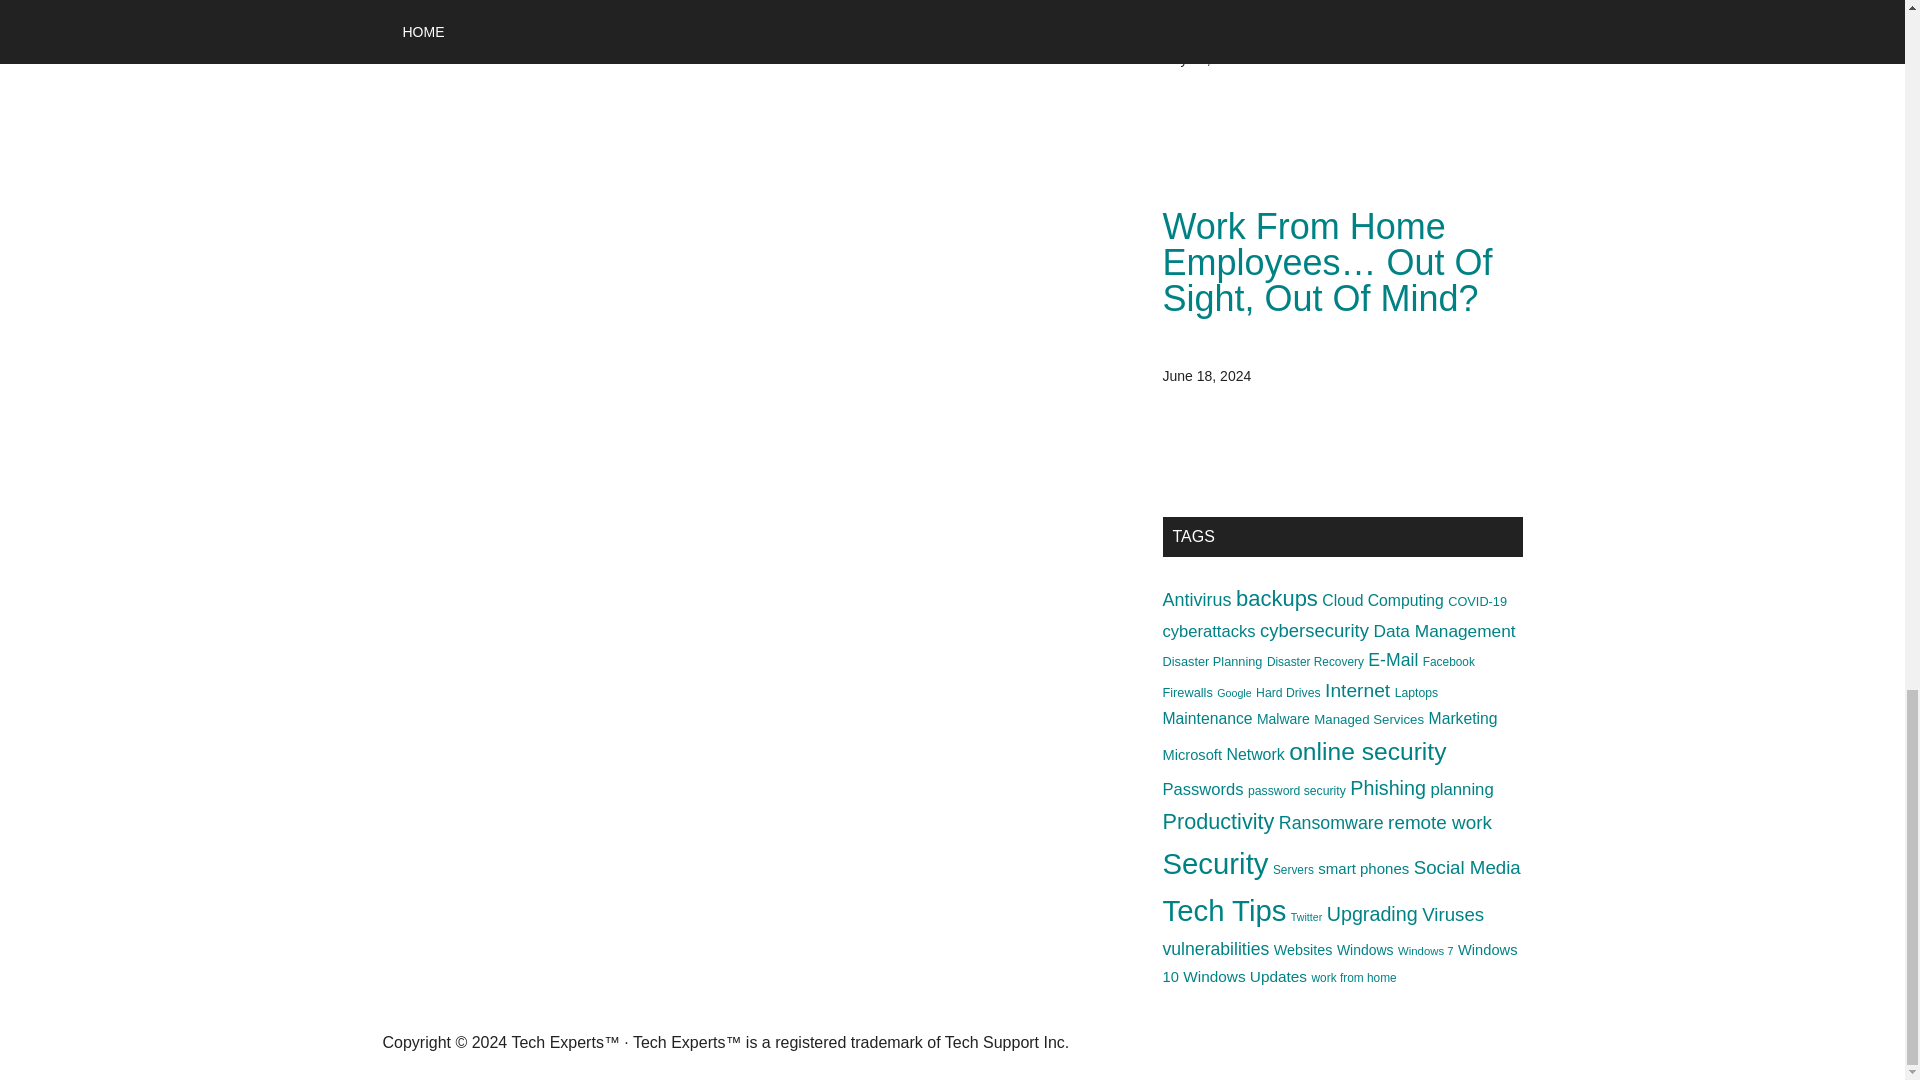  Describe the element at coordinates (1477, 602) in the screenshot. I see `COVID-19` at that location.